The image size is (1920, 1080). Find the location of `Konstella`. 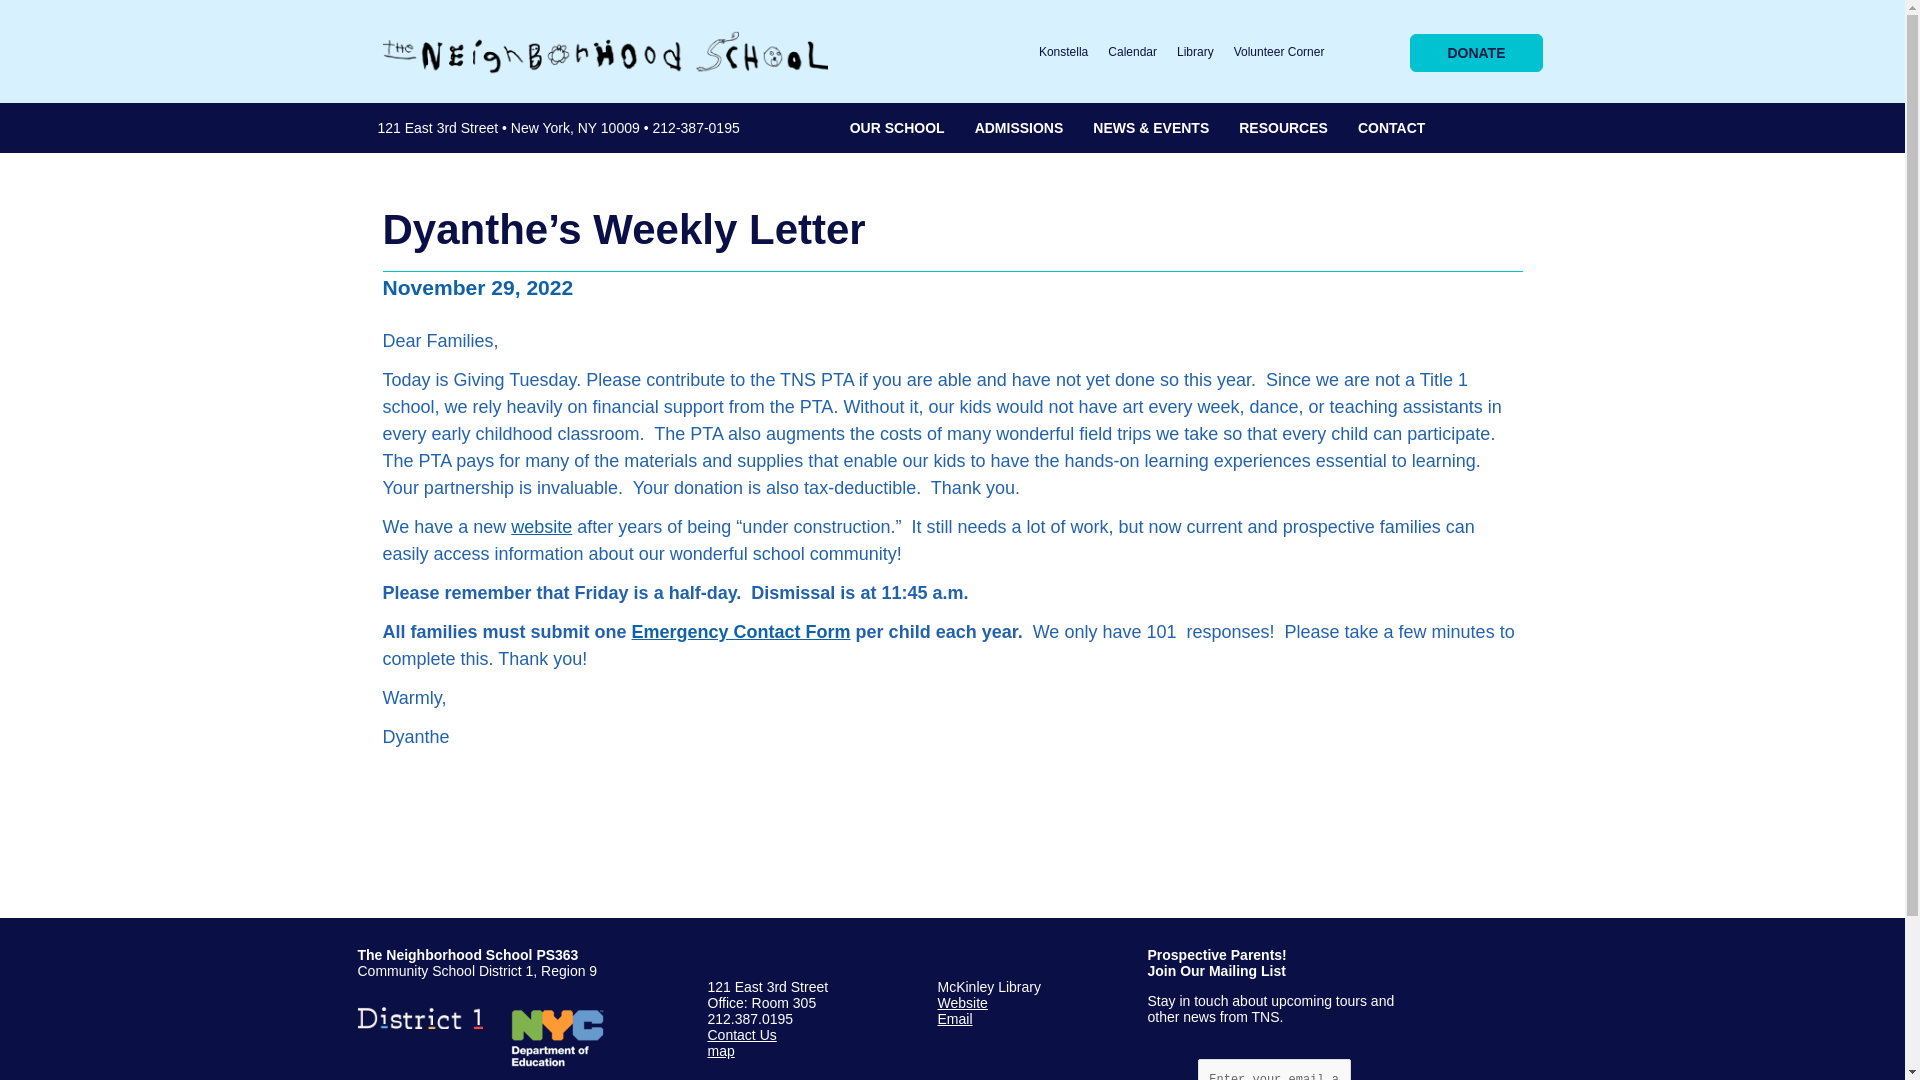

Konstella is located at coordinates (1064, 52).